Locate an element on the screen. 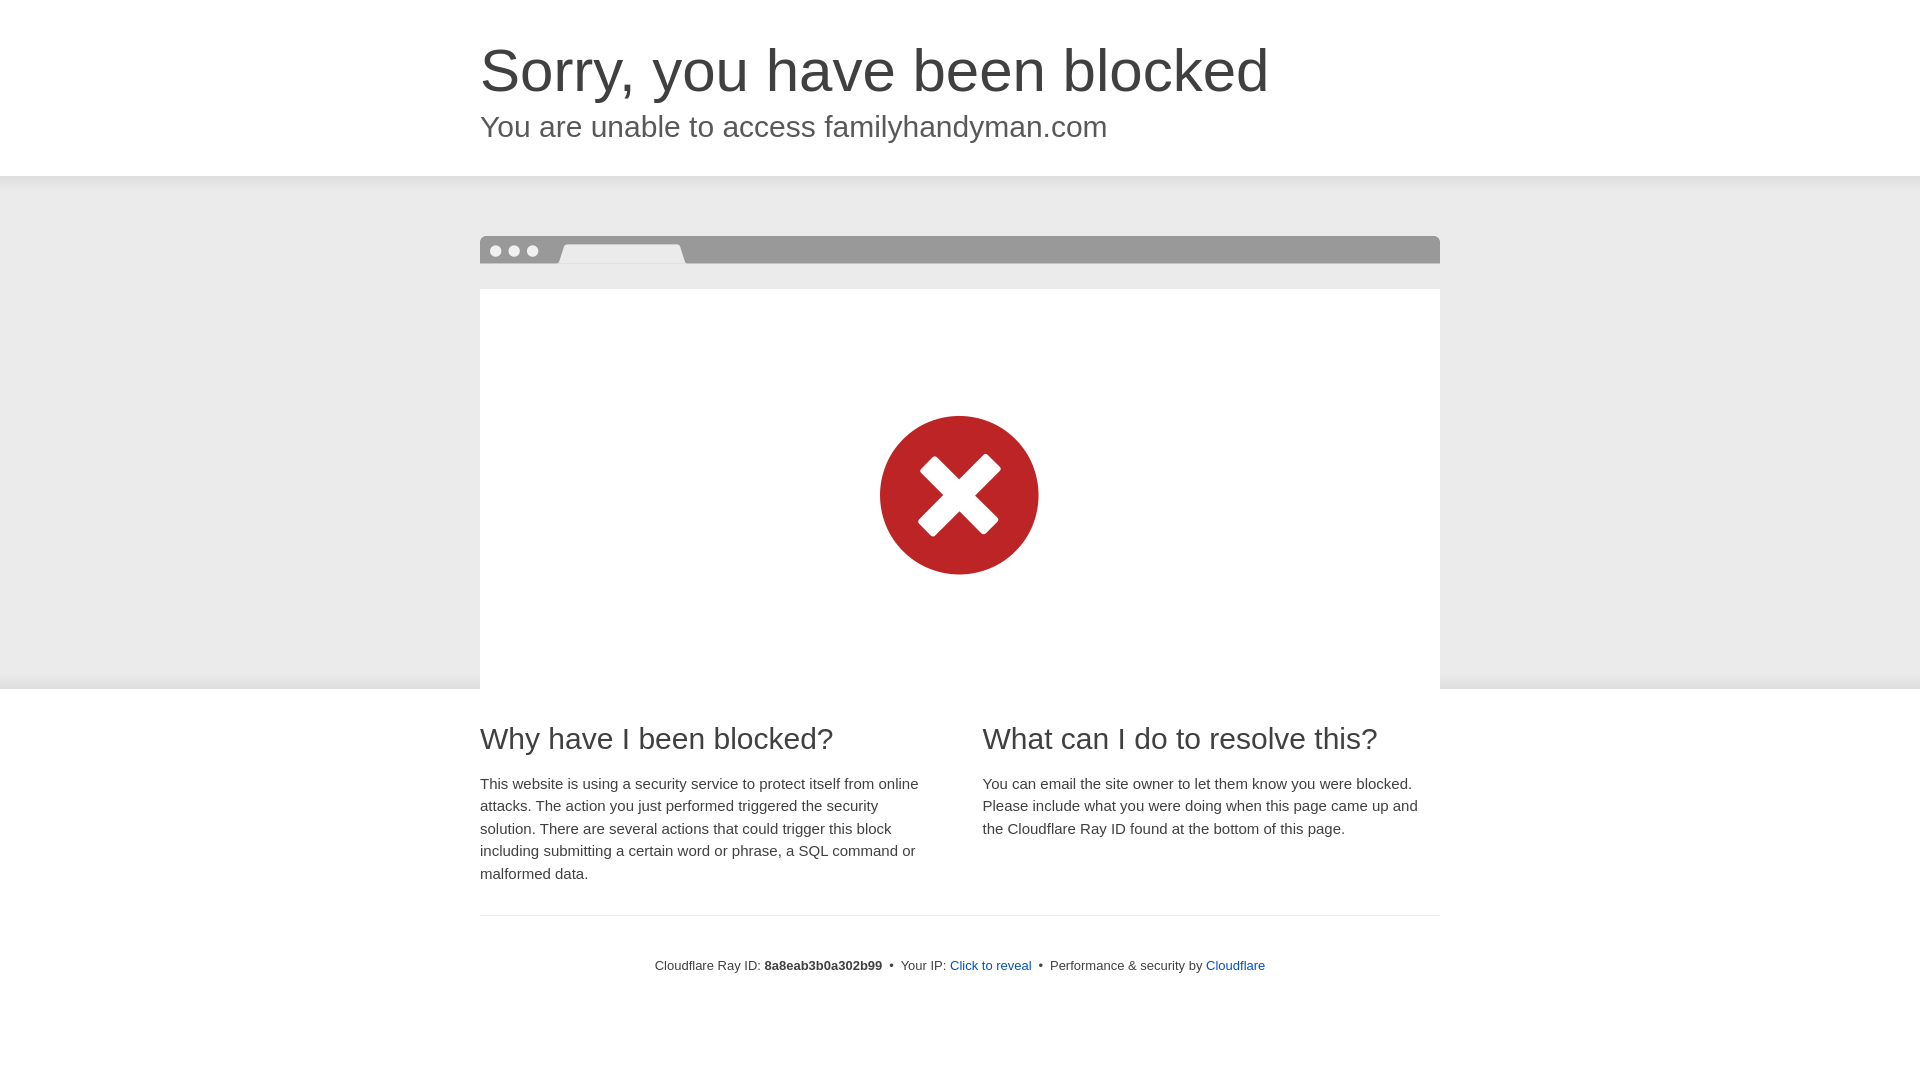 The width and height of the screenshot is (1920, 1080). Click to reveal is located at coordinates (991, 966).